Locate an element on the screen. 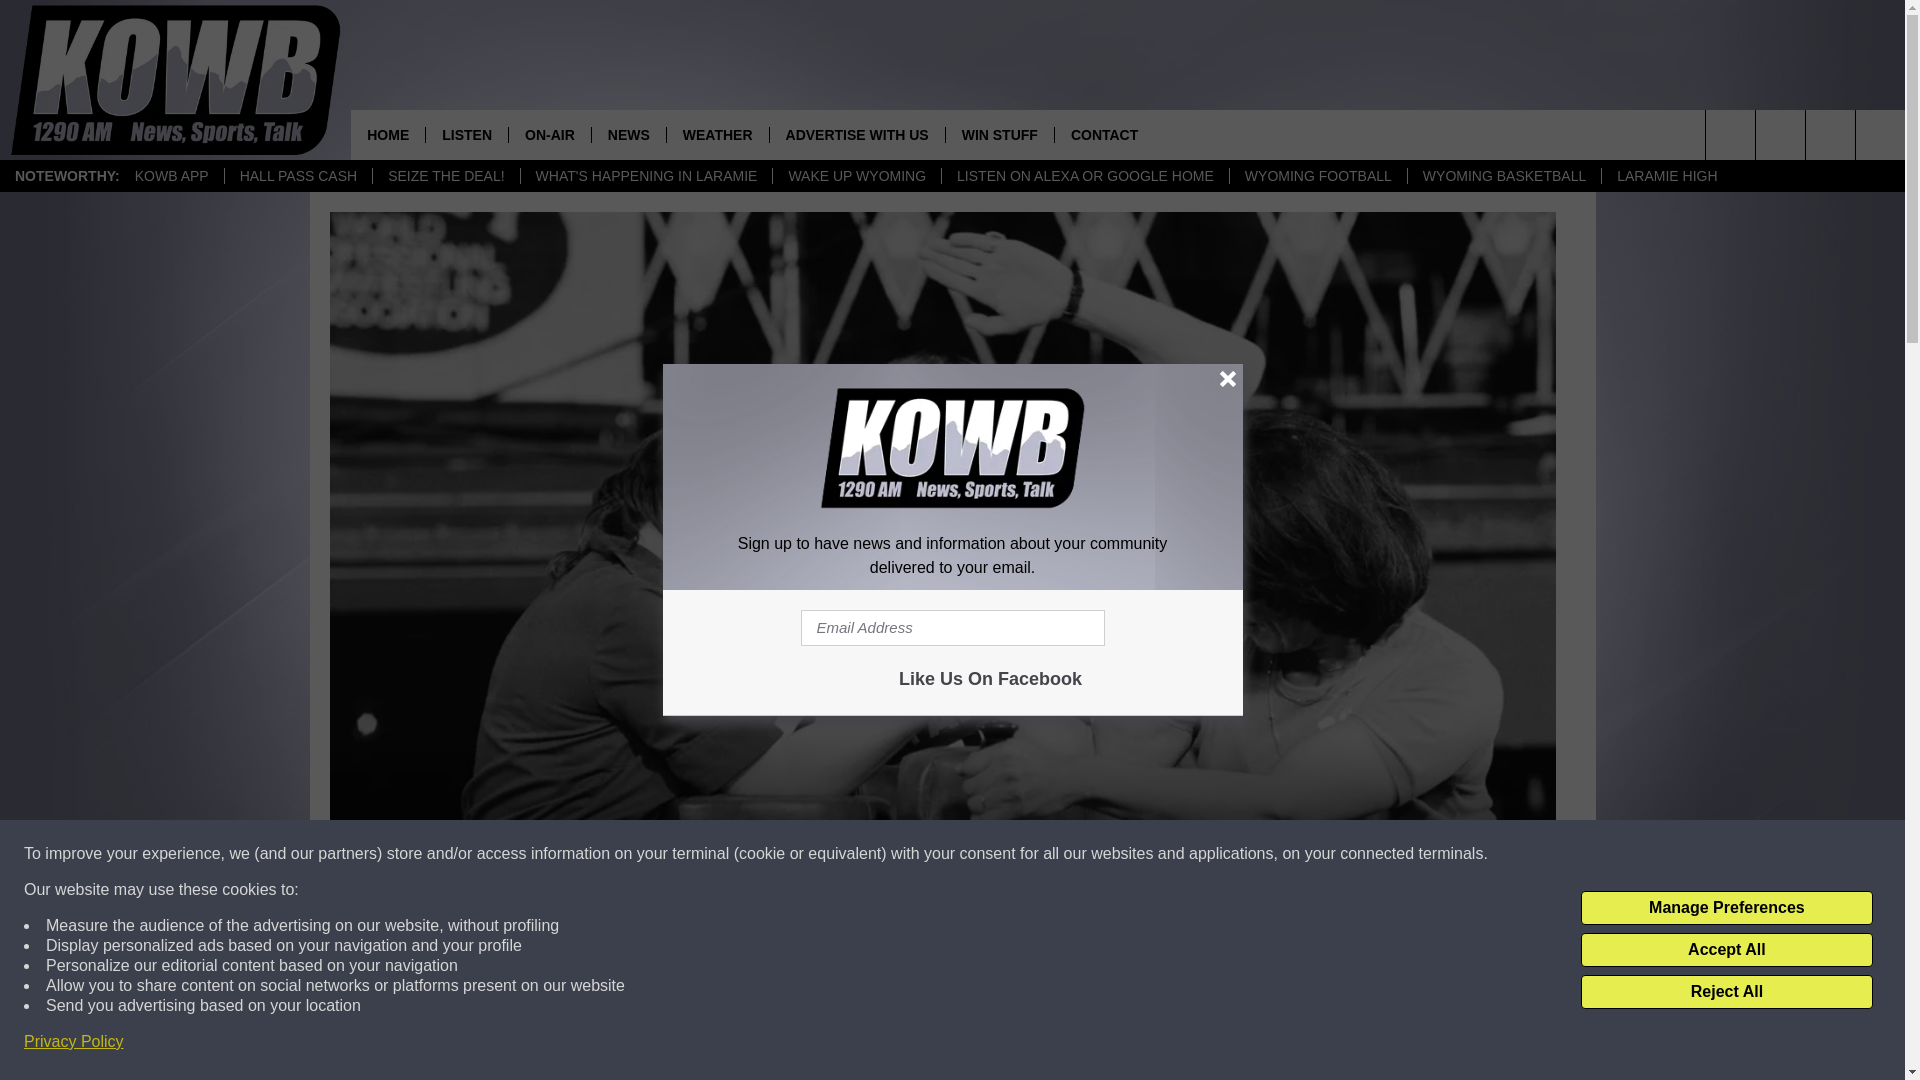  Share on Twitter is located at coordinates (1202, 1044).